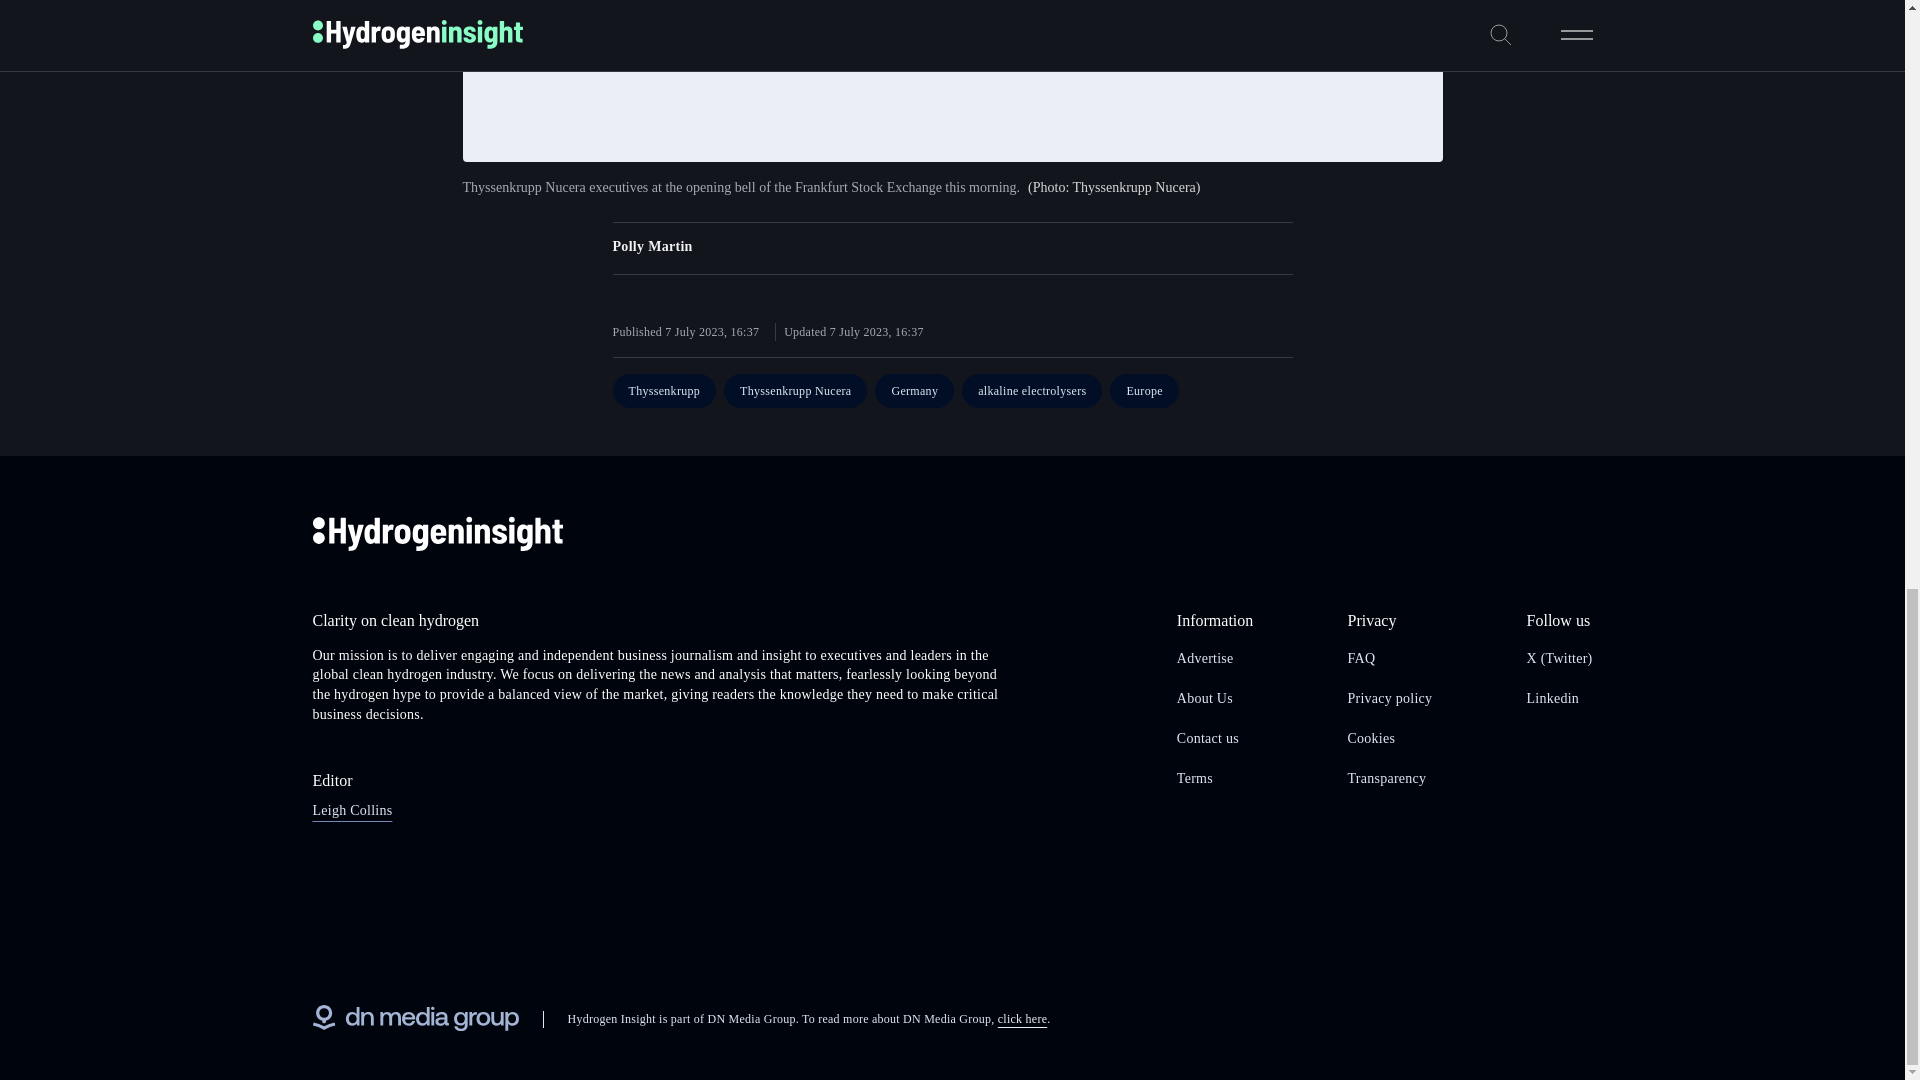 Image resolution: width=1920 pixels, height=1080 pixels. Describe the element at coordinates (1144, 390) in the screenshot. I see `Europe` at that location.